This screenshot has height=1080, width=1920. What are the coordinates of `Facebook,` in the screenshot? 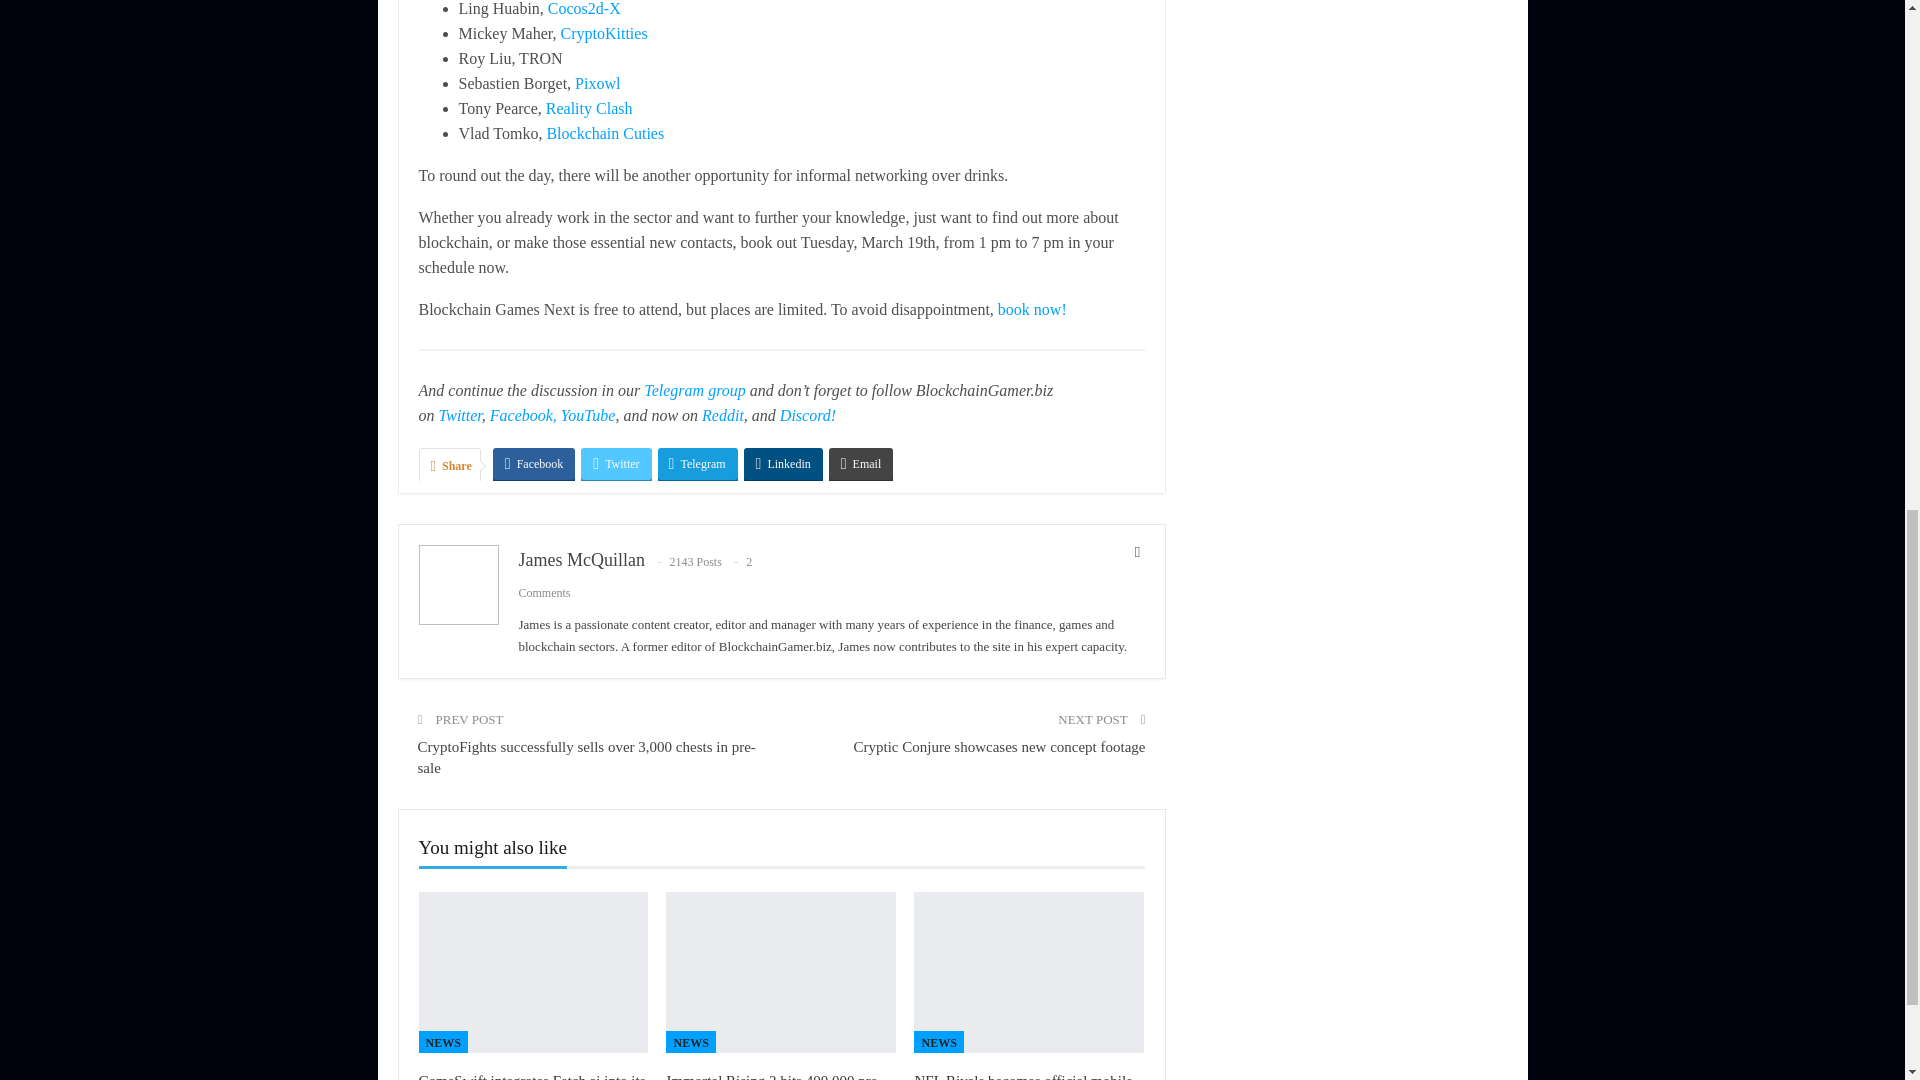 It's located at (522, 416).